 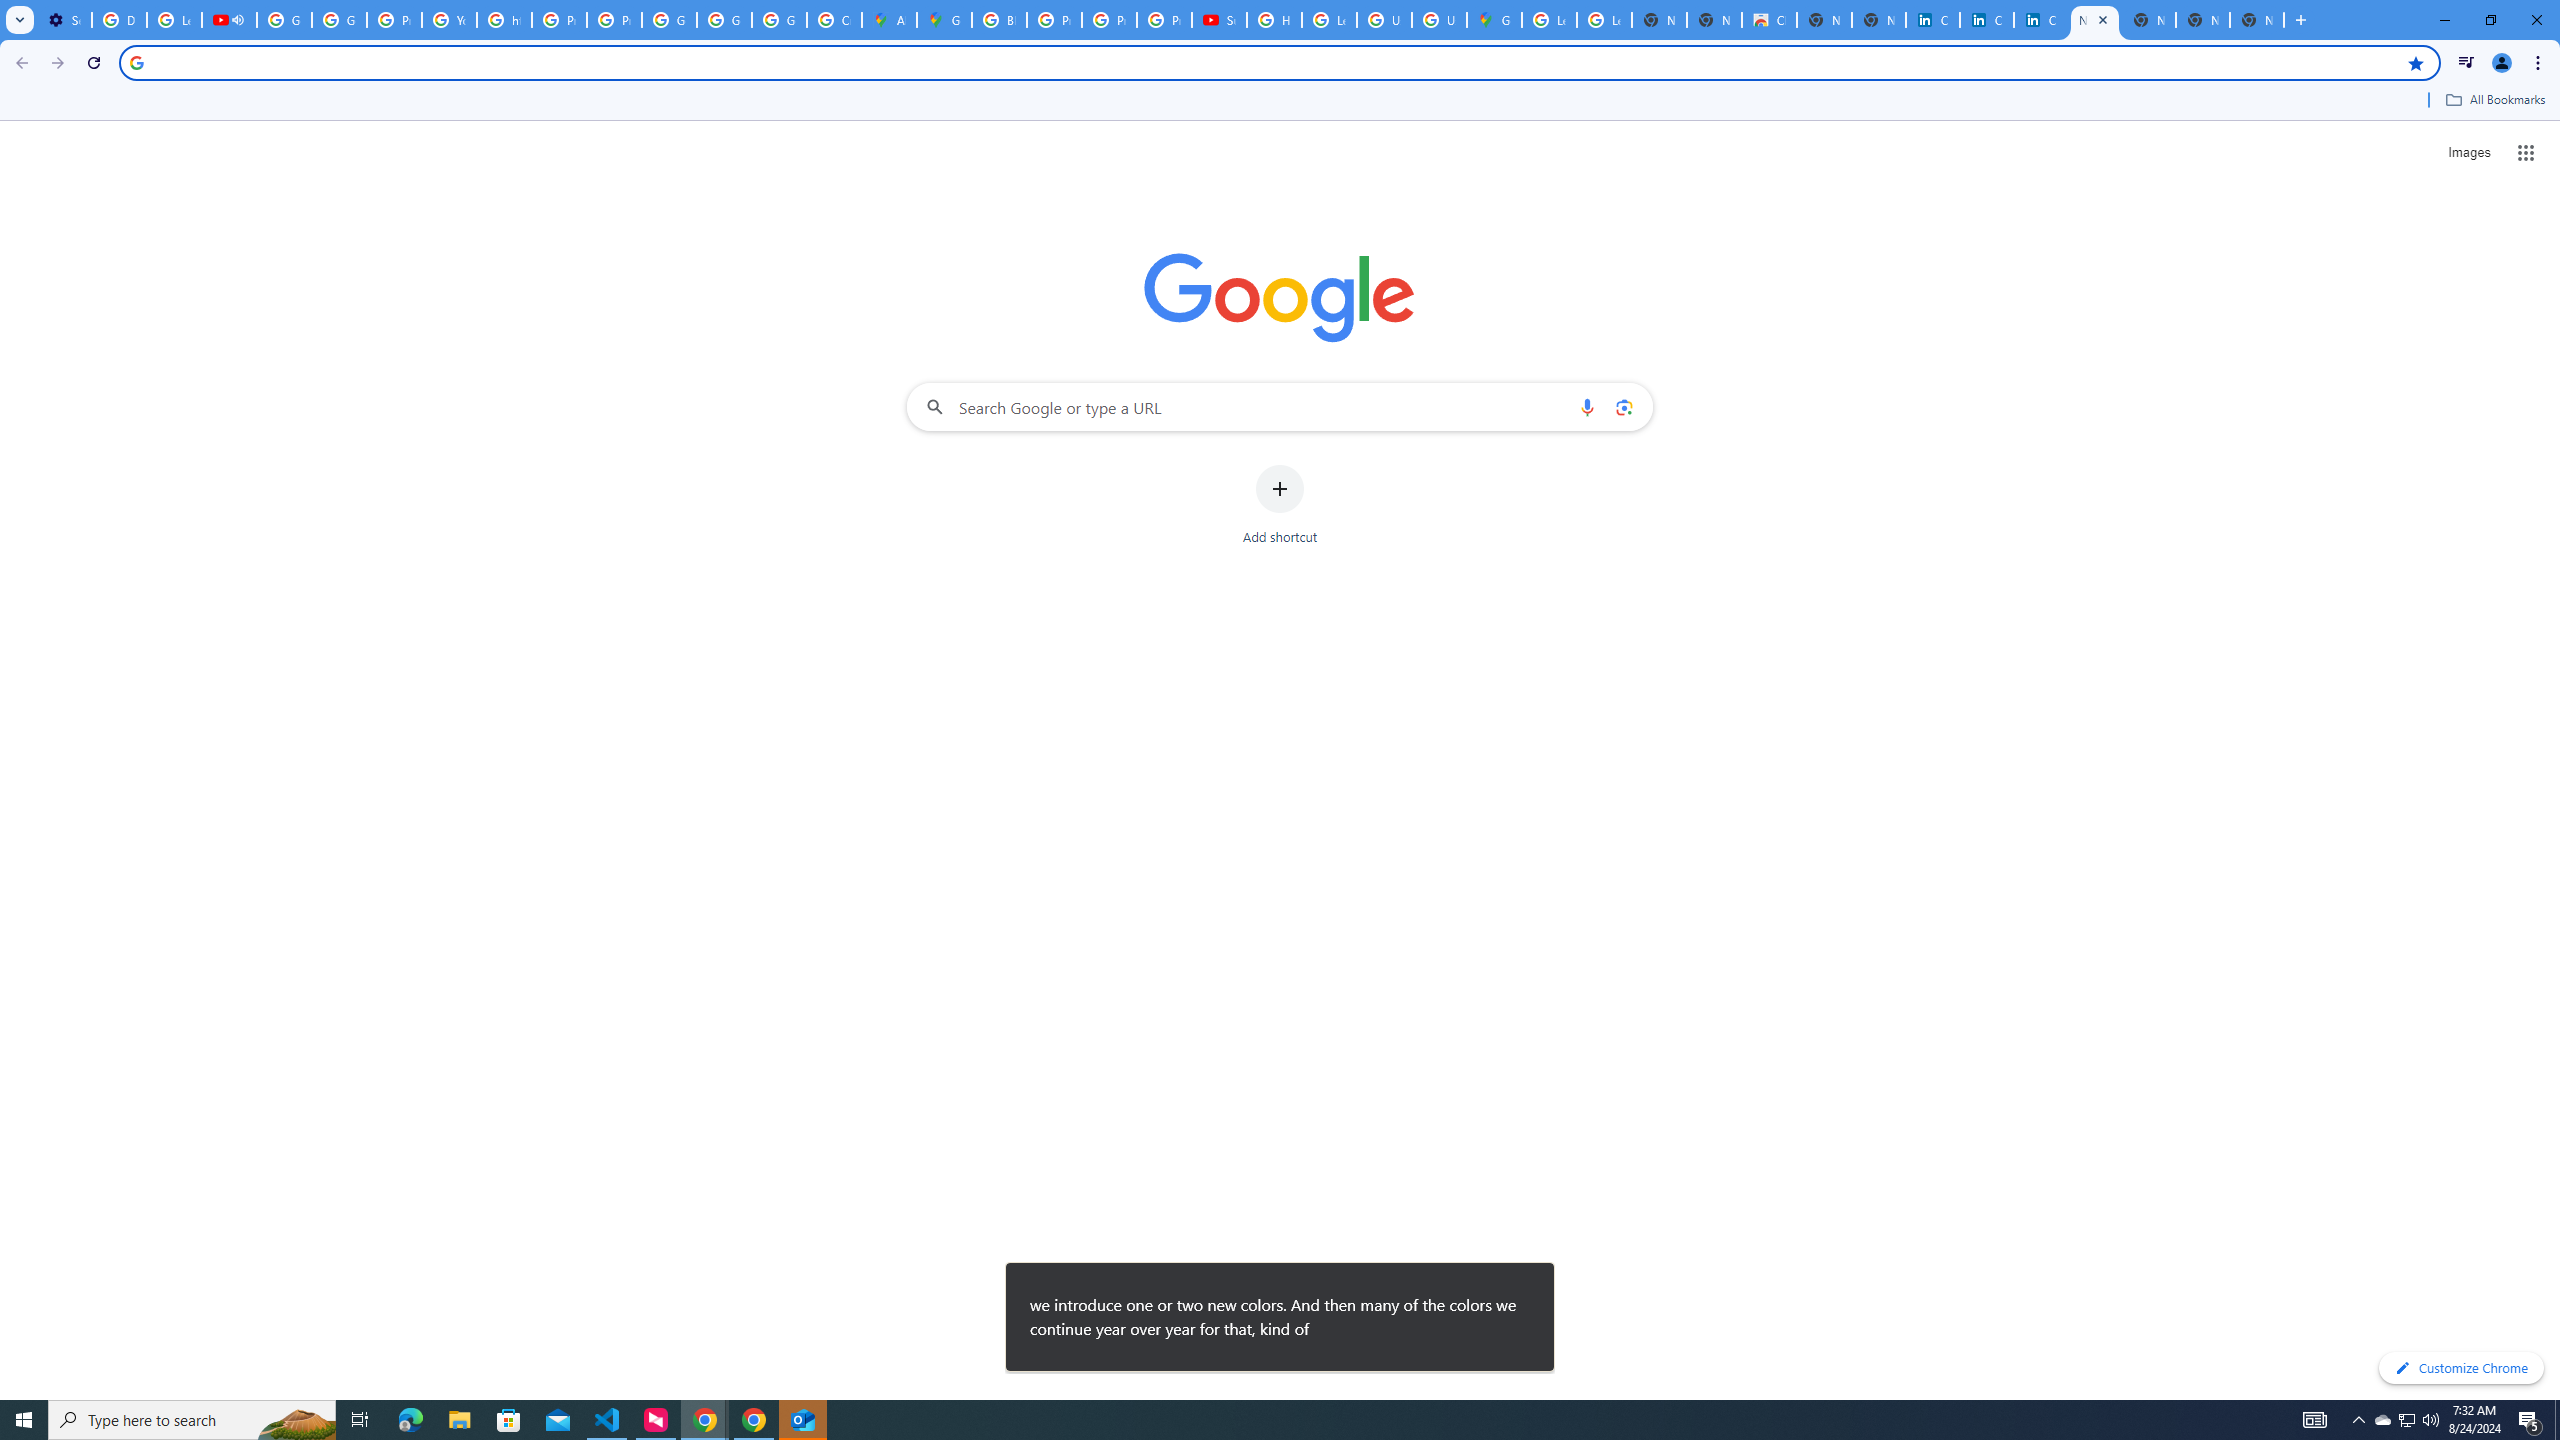 What do you see at coordinates (394, 20) in the screenshot?
I see `Privacy Help Center - Policies Help` at bounding box center [394, 20].